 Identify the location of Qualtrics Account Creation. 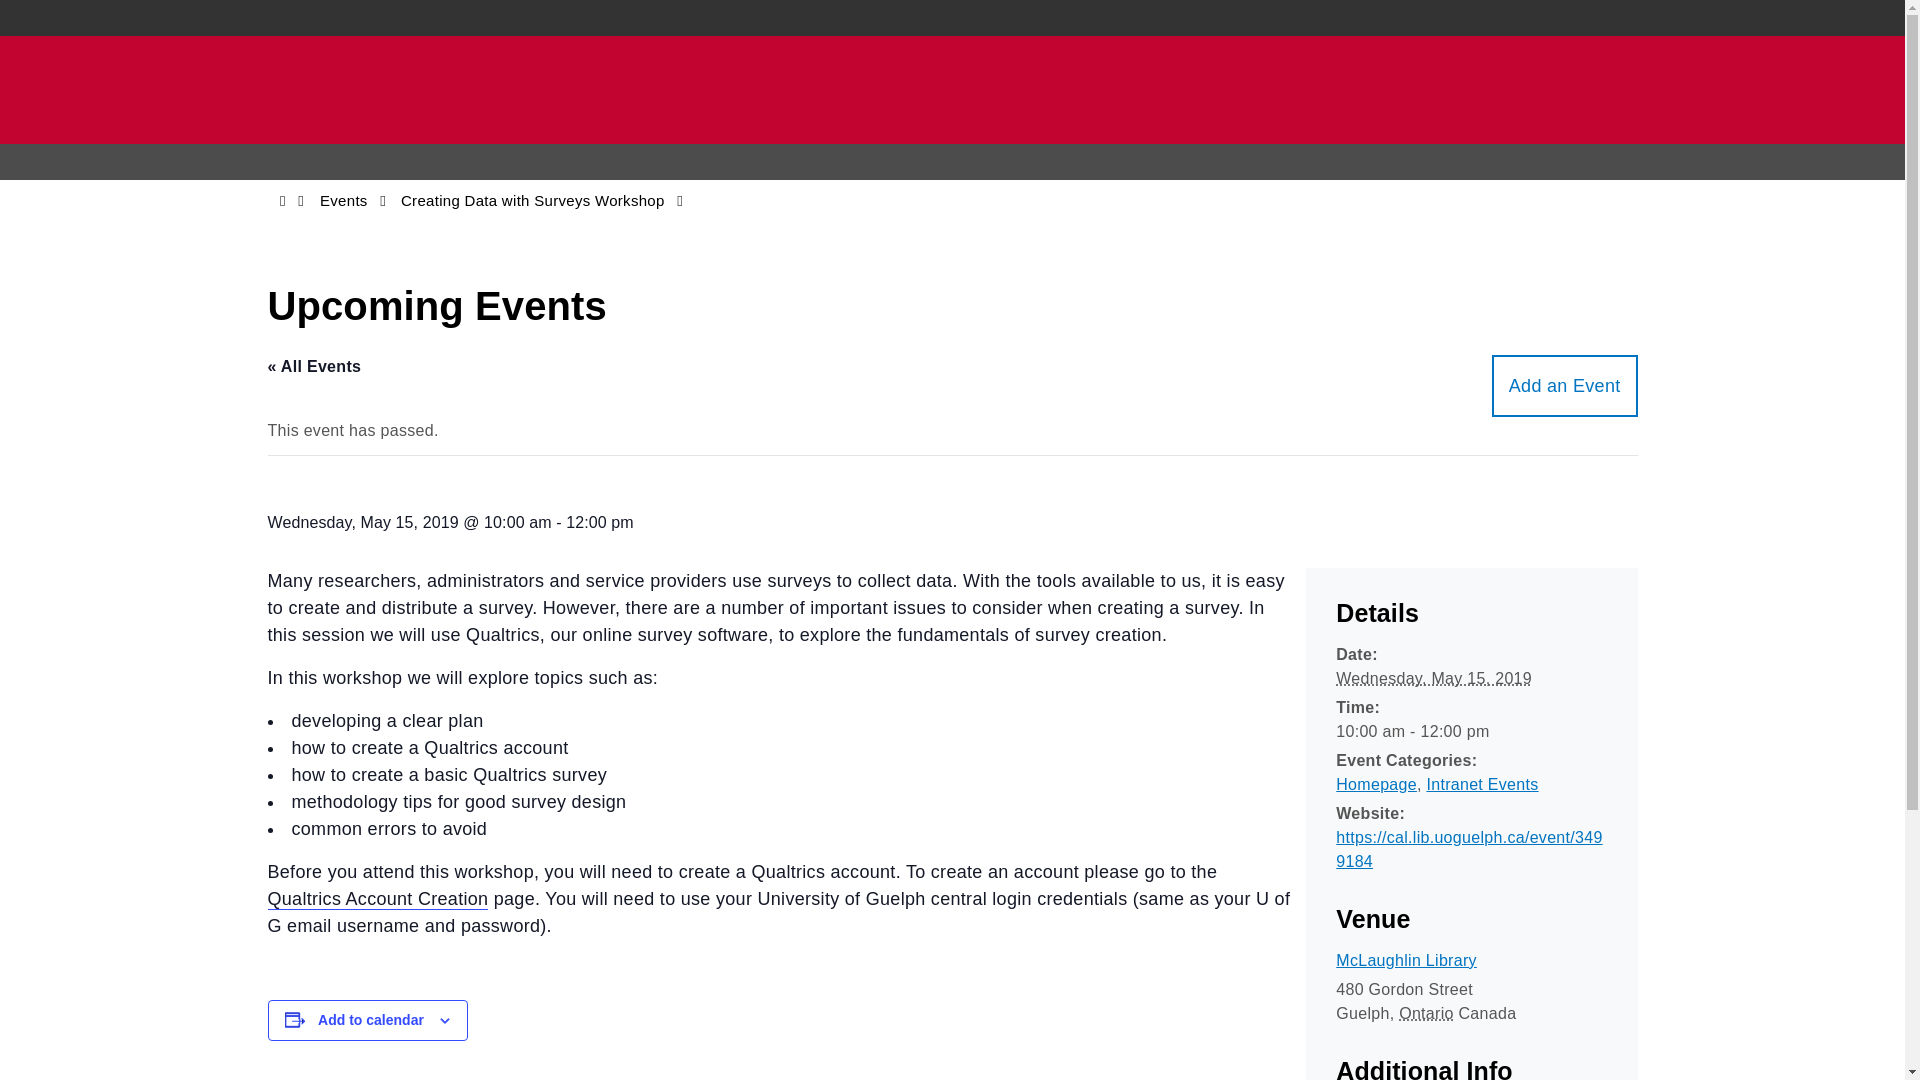
(378, 899).